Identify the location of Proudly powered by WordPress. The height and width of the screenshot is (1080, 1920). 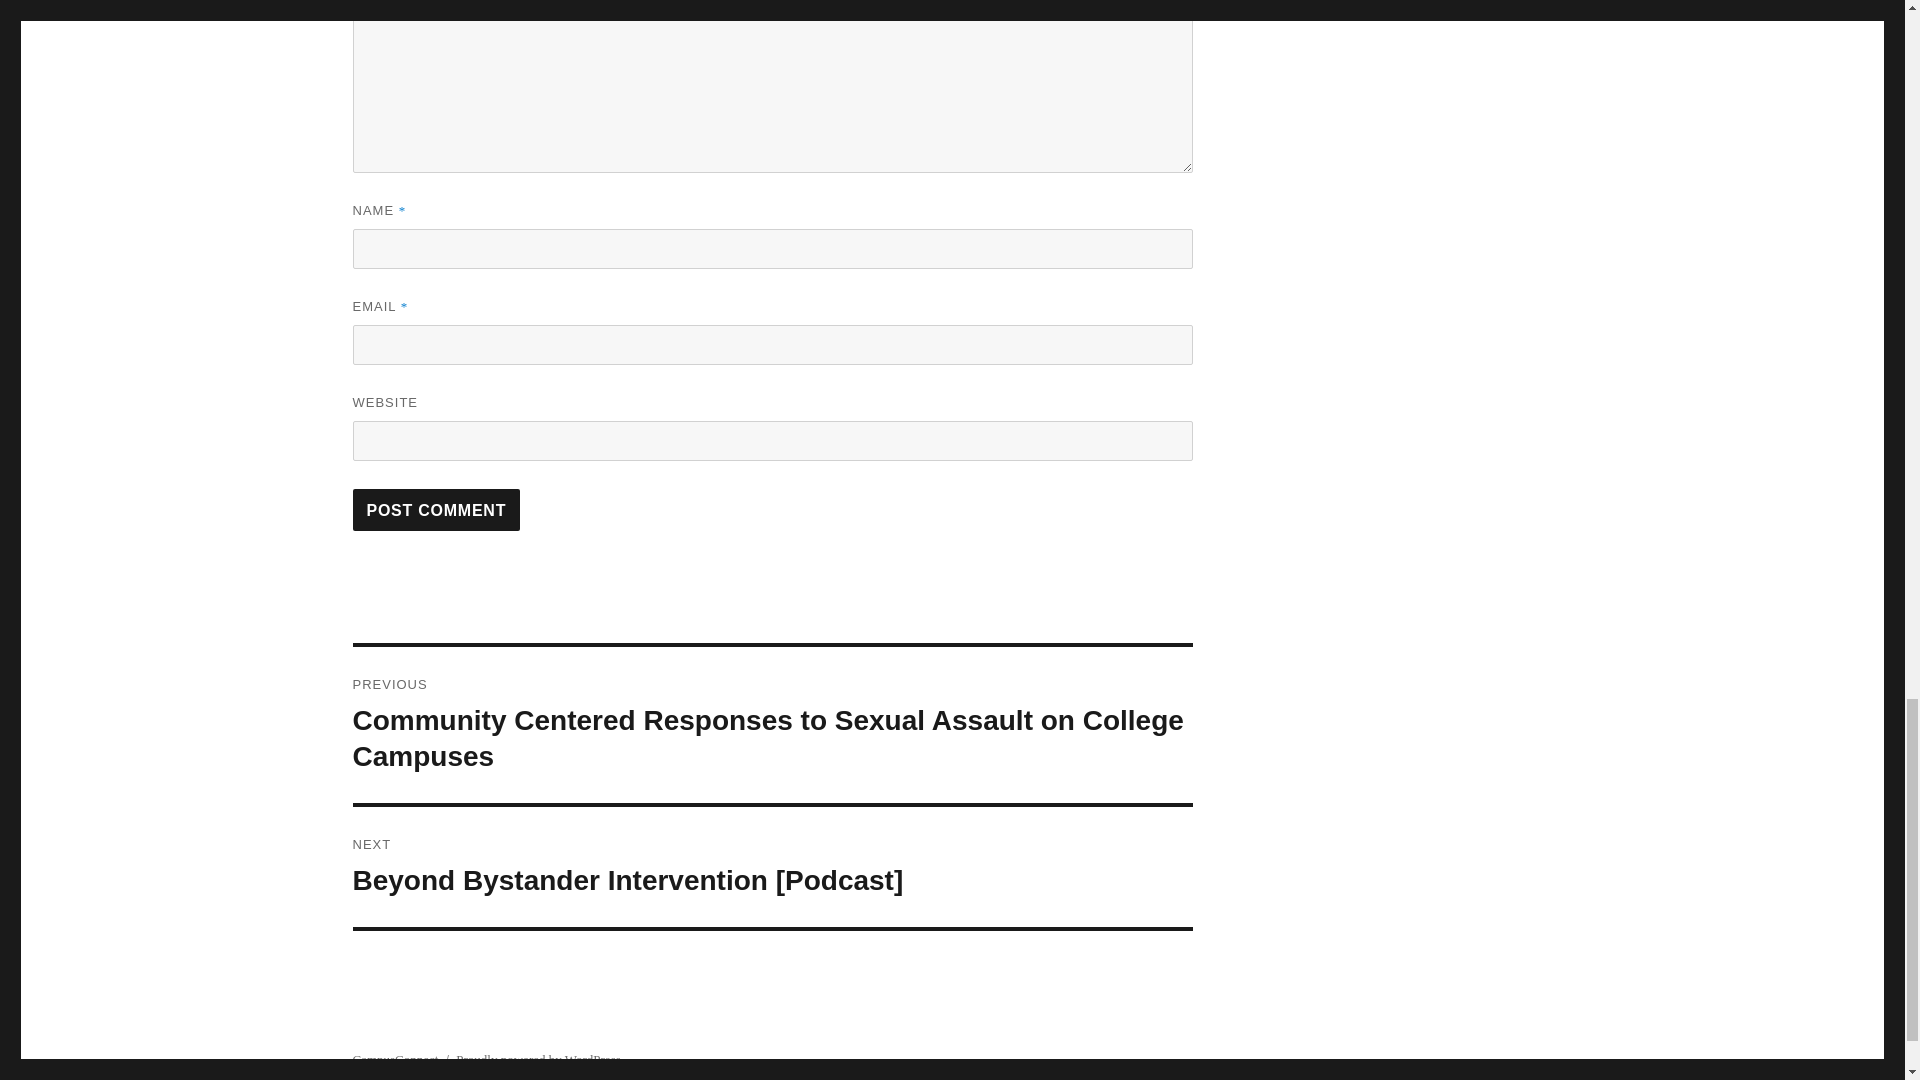
(538, 1059).